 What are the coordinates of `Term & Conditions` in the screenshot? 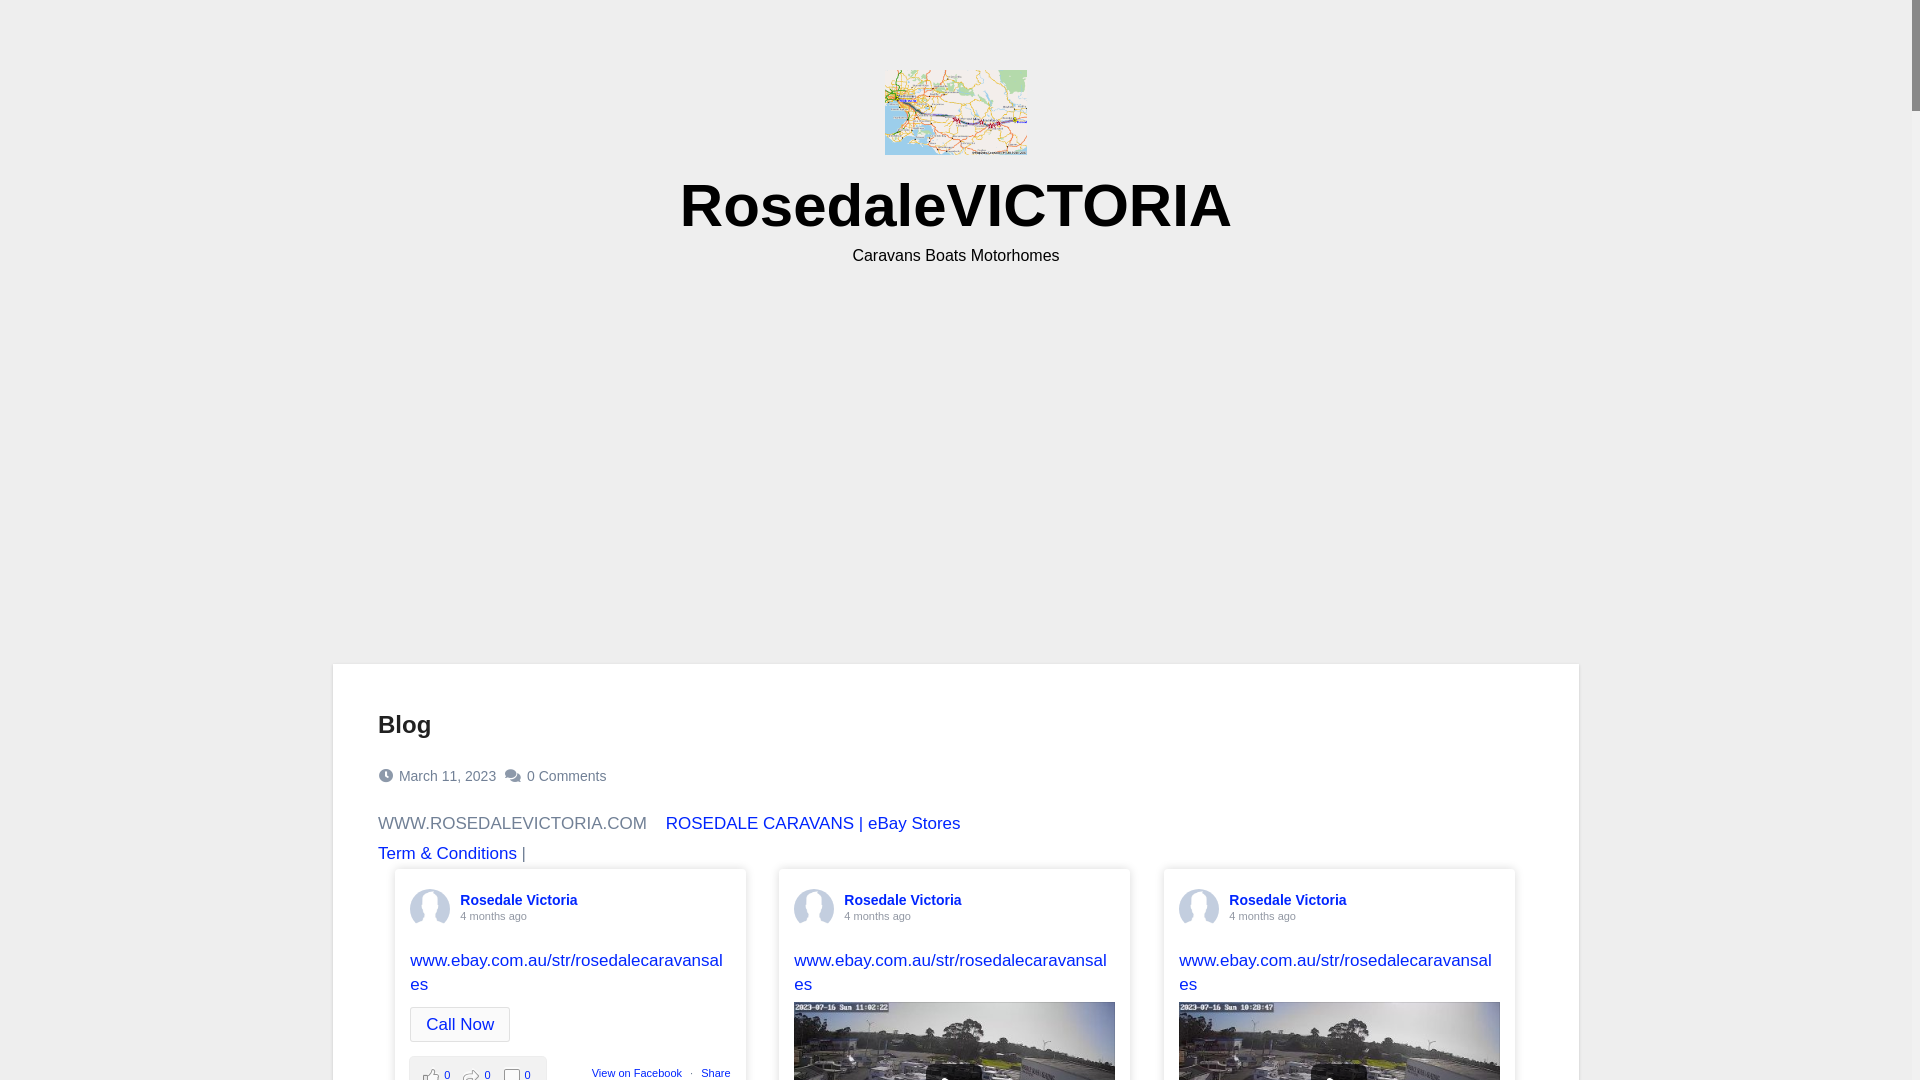 It's located at (448, 854).